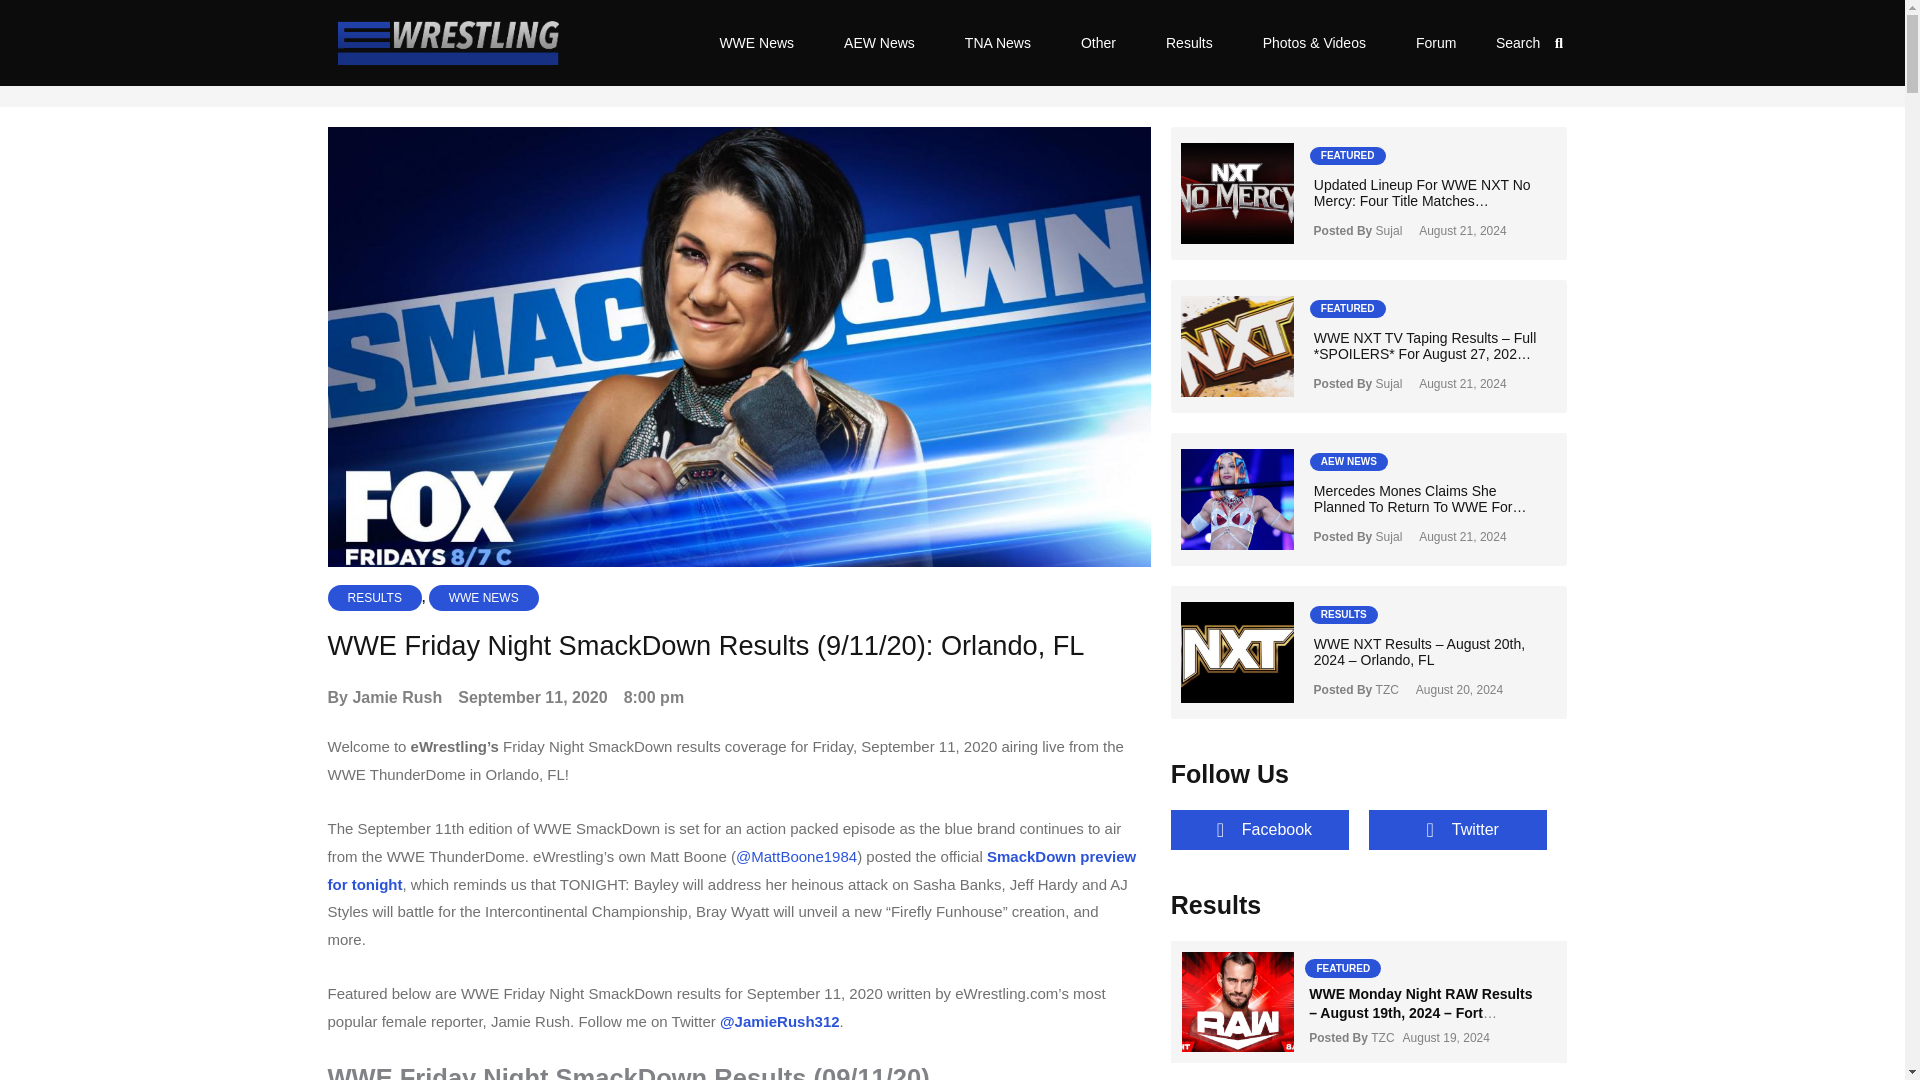 This screenshot has height=1080, width=1920. What do you see at coordinates (1098, 42) in the screenshot?
I see `Other` at bounding box center [1098, 42].